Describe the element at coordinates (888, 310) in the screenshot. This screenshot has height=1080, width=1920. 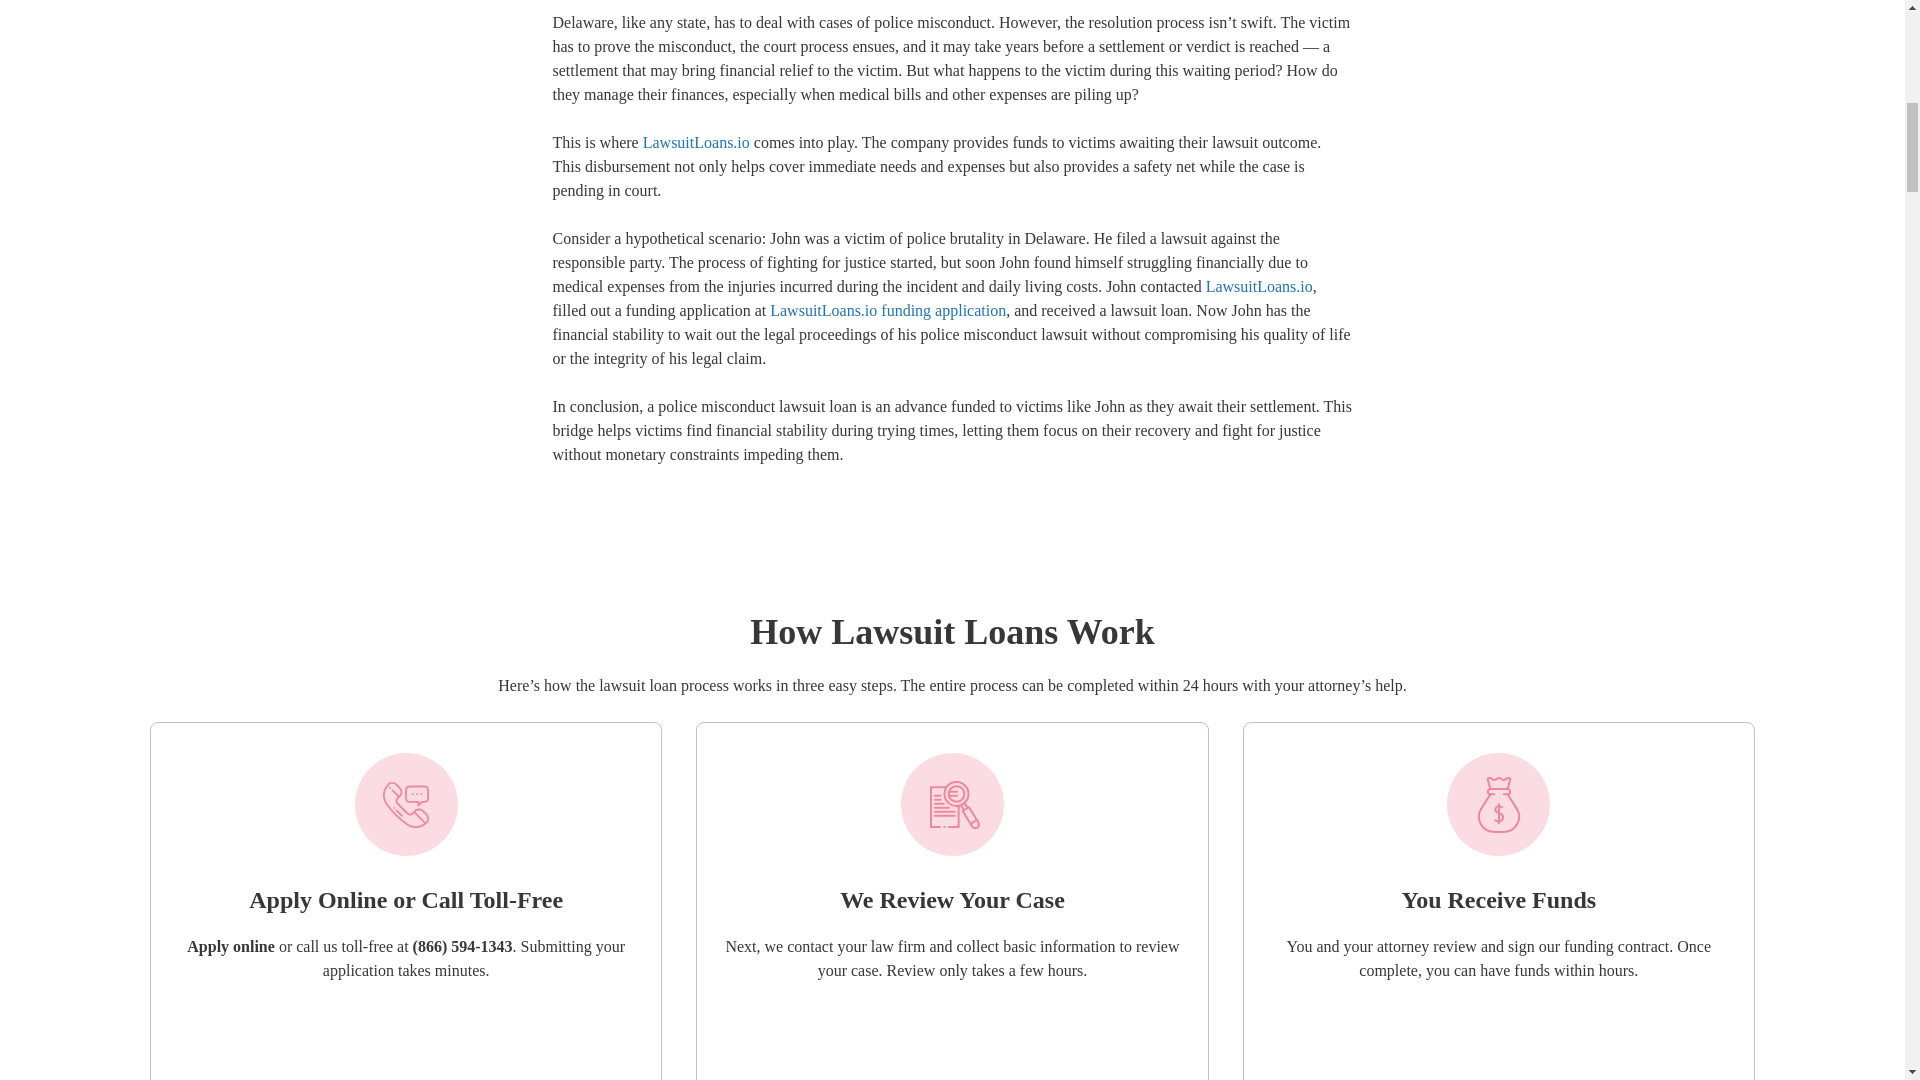
I see `LawsuitLoans.io funding application` at that location.